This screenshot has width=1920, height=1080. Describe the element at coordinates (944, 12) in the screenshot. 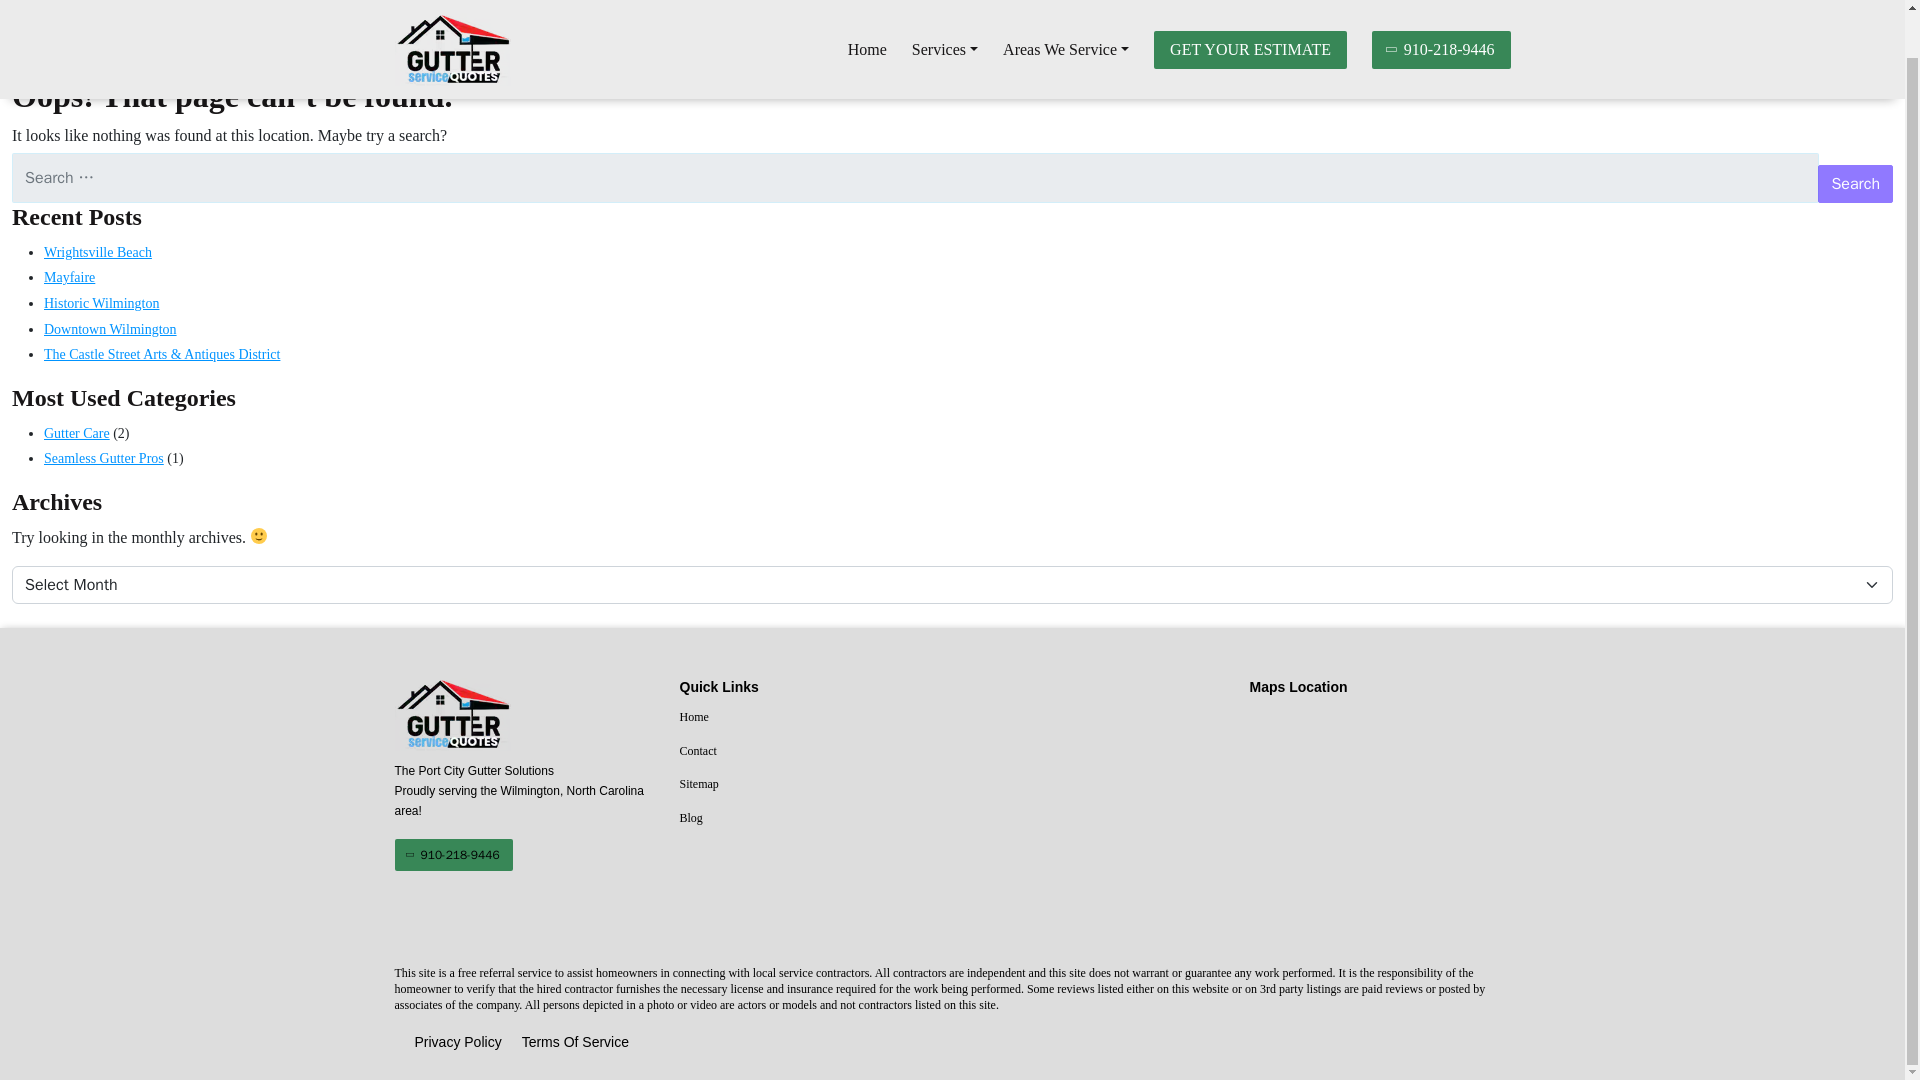

I see `Services` at that location.